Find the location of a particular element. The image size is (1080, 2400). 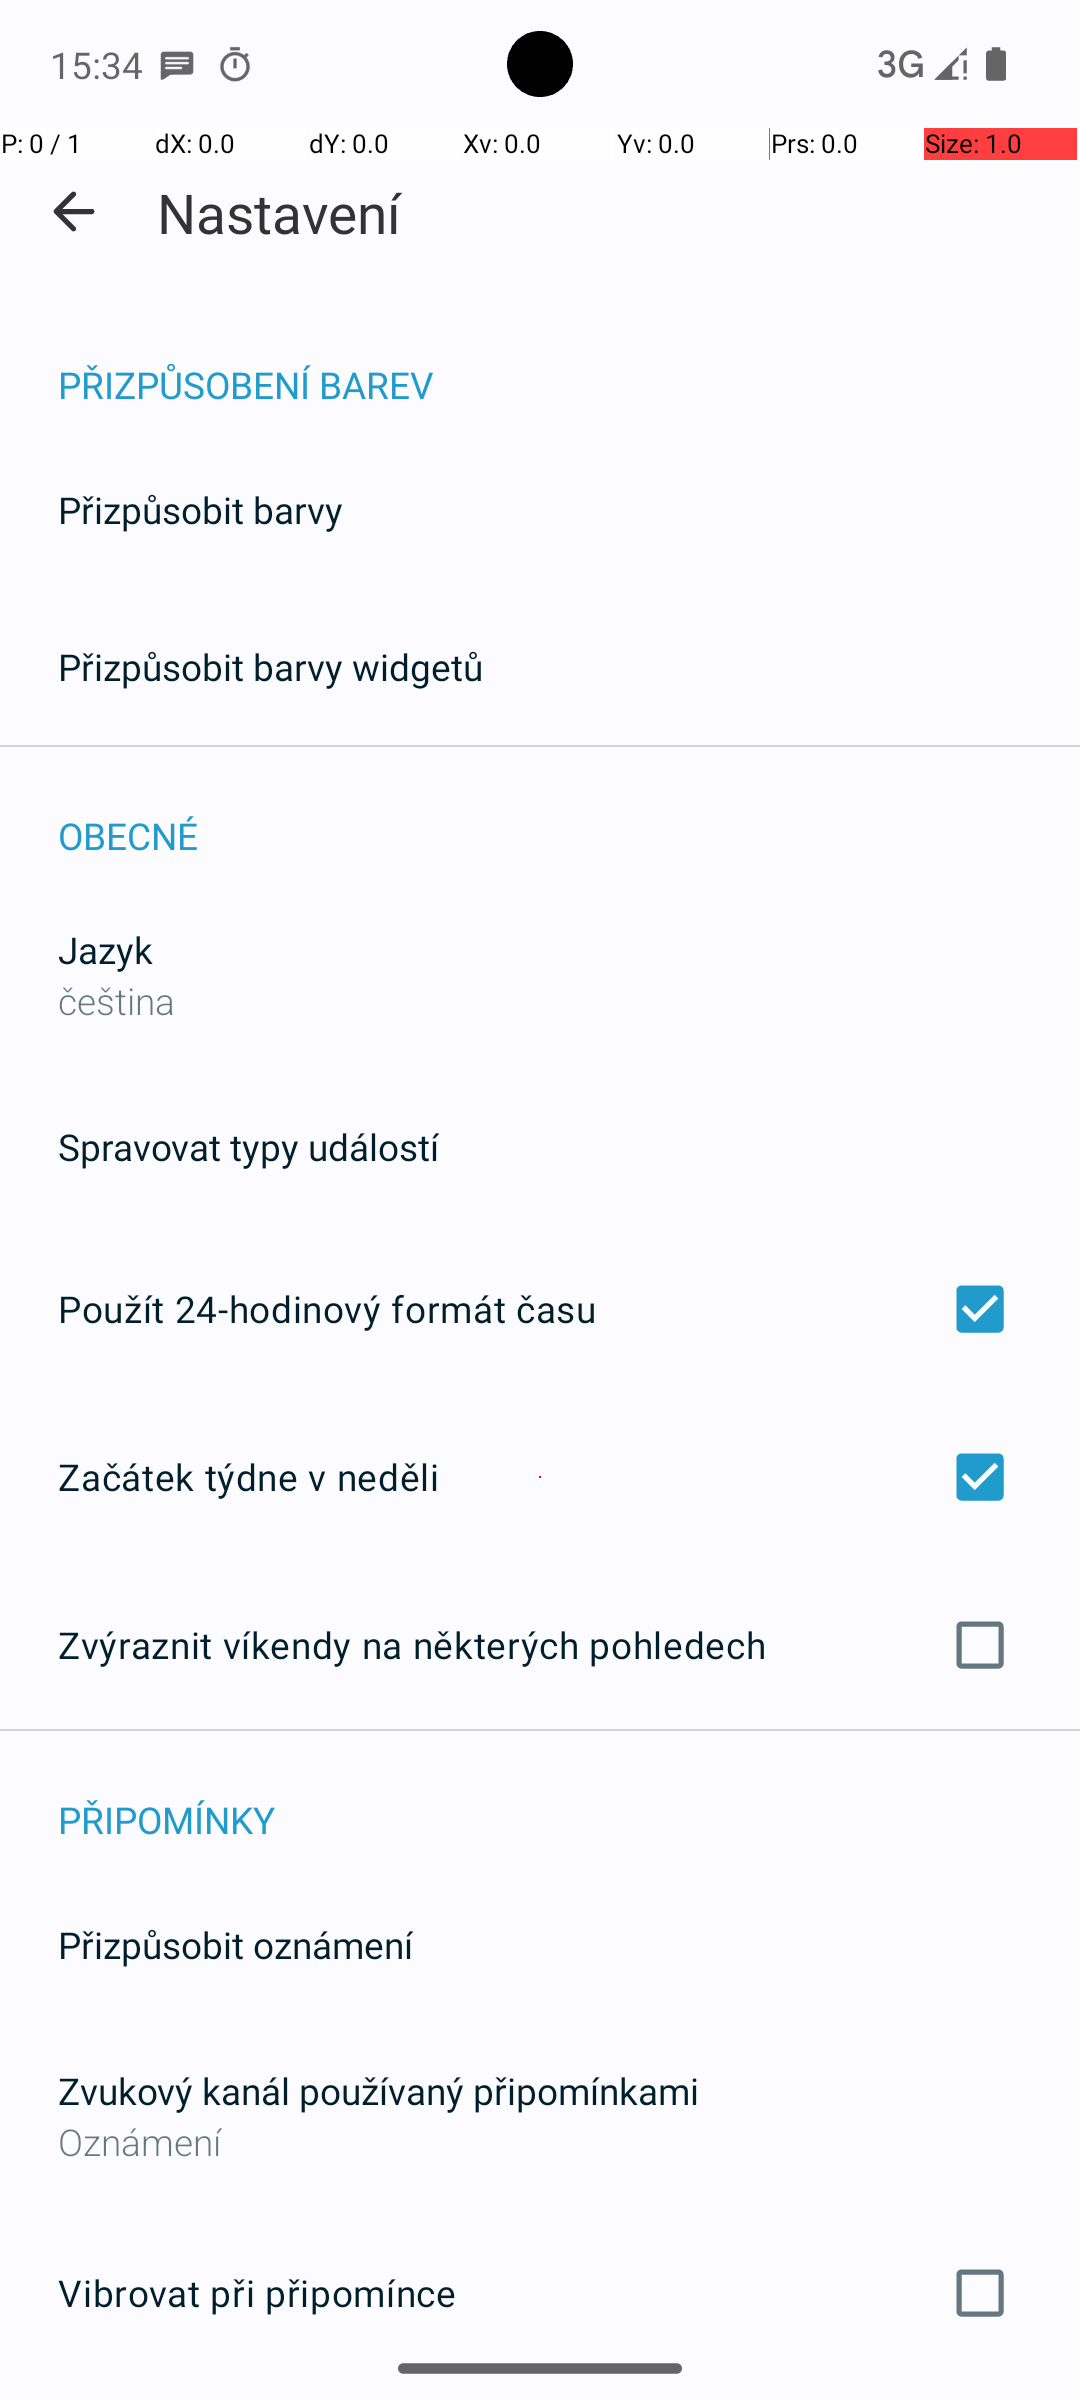

Přizpůsobit barvy is located at coordinates (201, 510).